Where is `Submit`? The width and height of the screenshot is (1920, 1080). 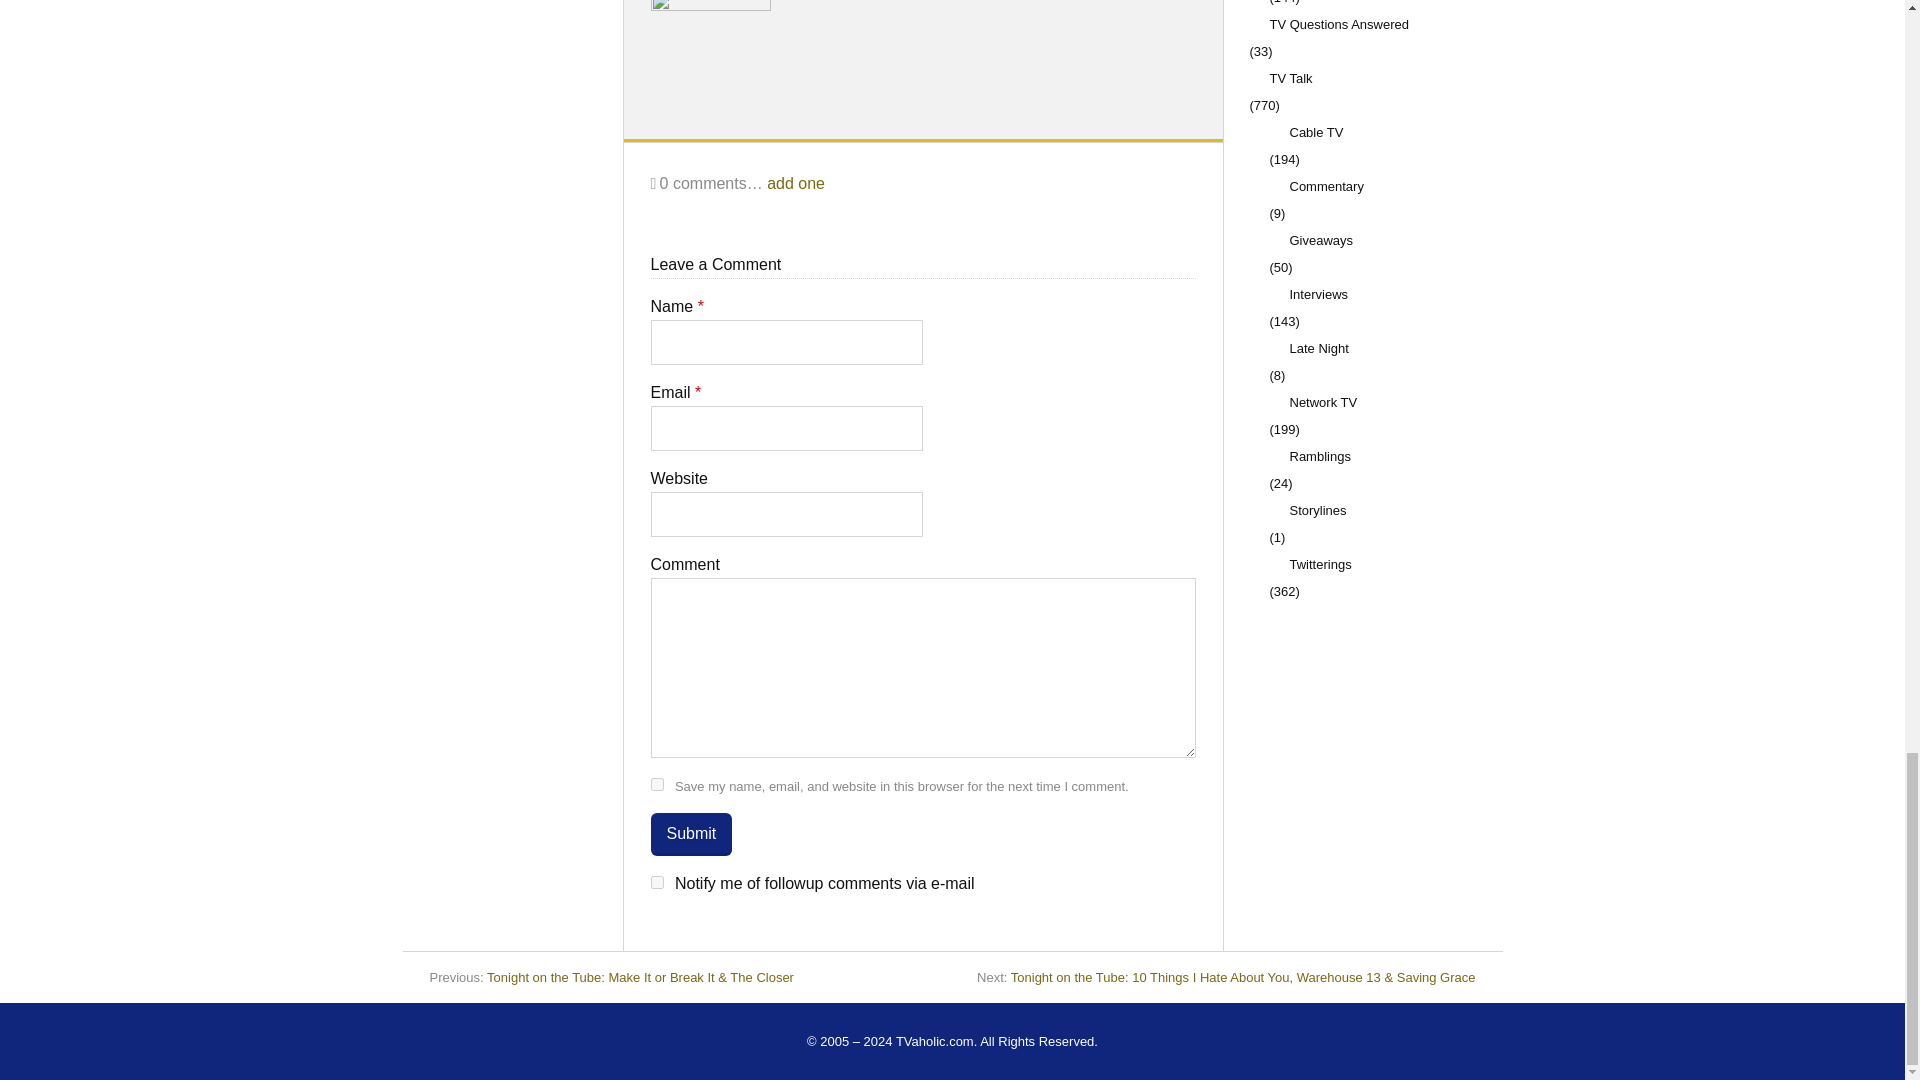 Submit is located at coordinates (690, 834).